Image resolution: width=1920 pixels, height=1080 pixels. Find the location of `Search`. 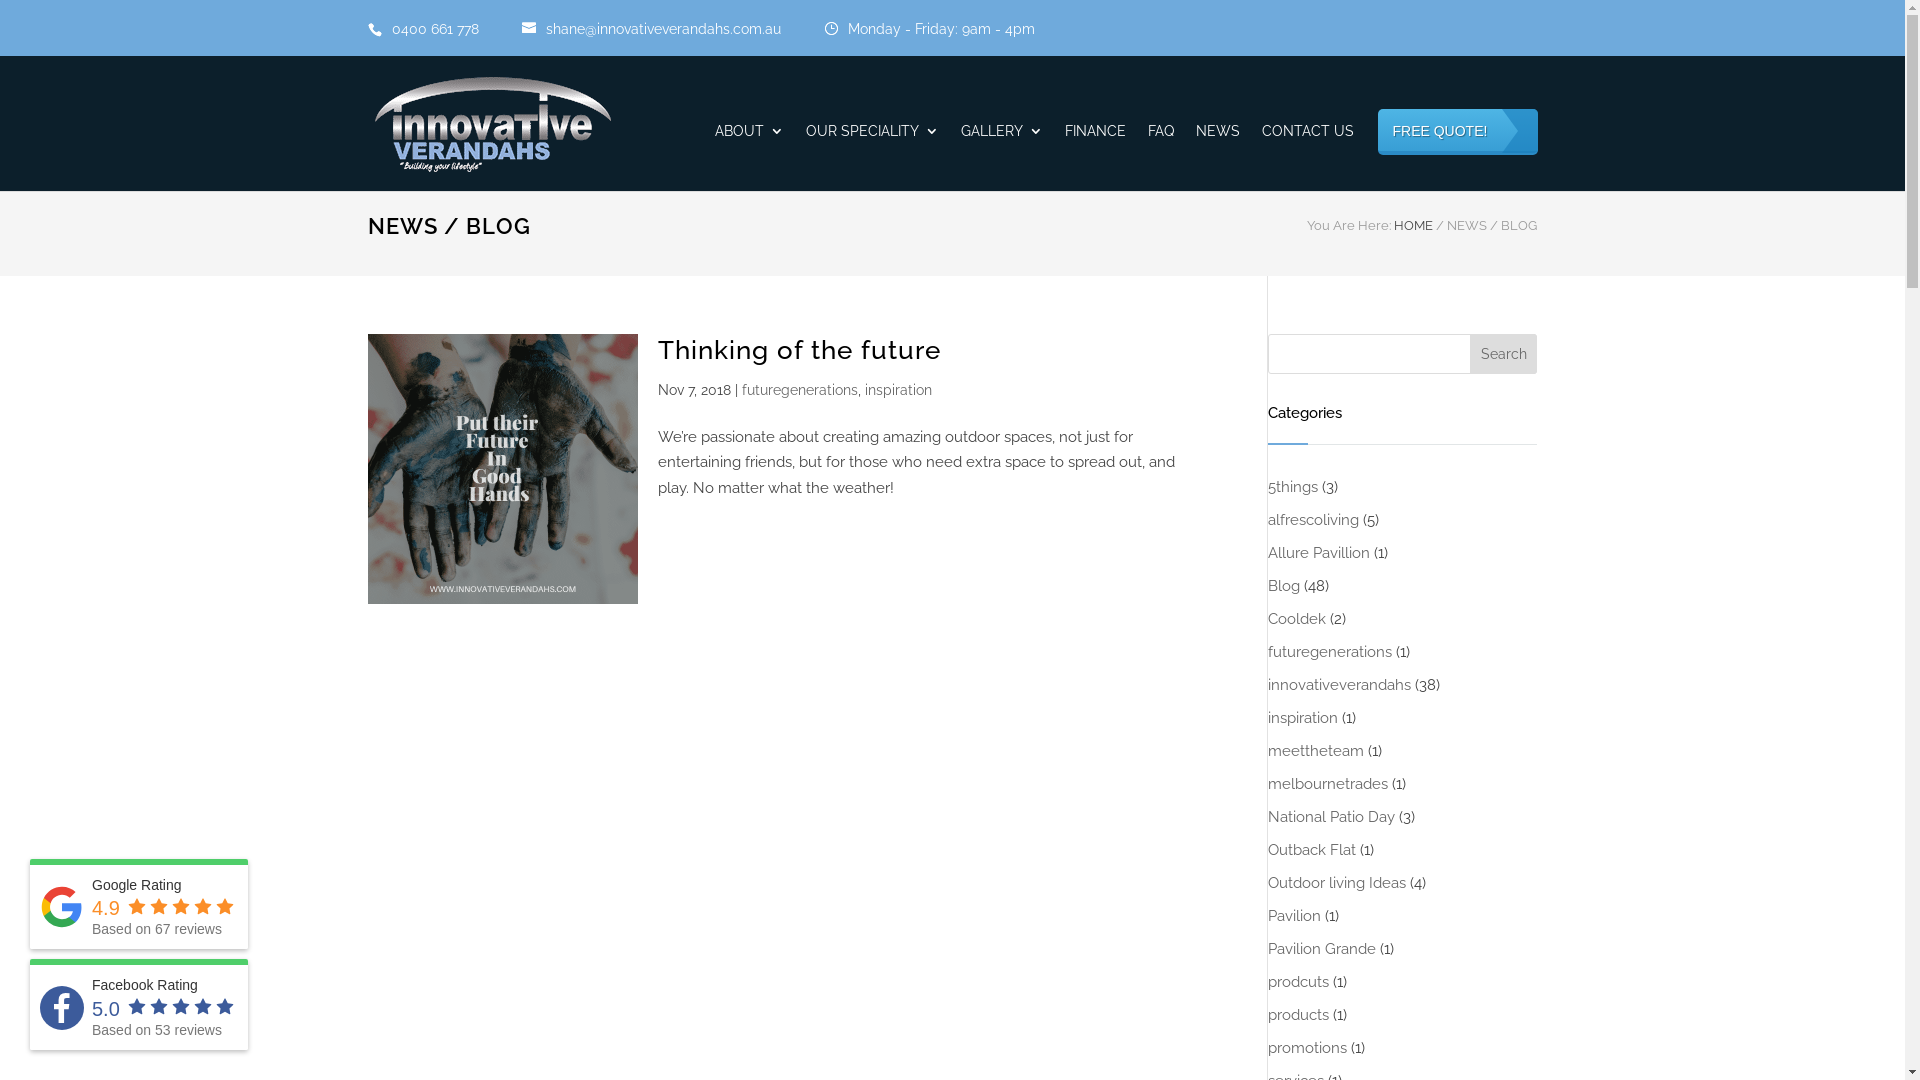

Search is located at coordinates (1504, 354).